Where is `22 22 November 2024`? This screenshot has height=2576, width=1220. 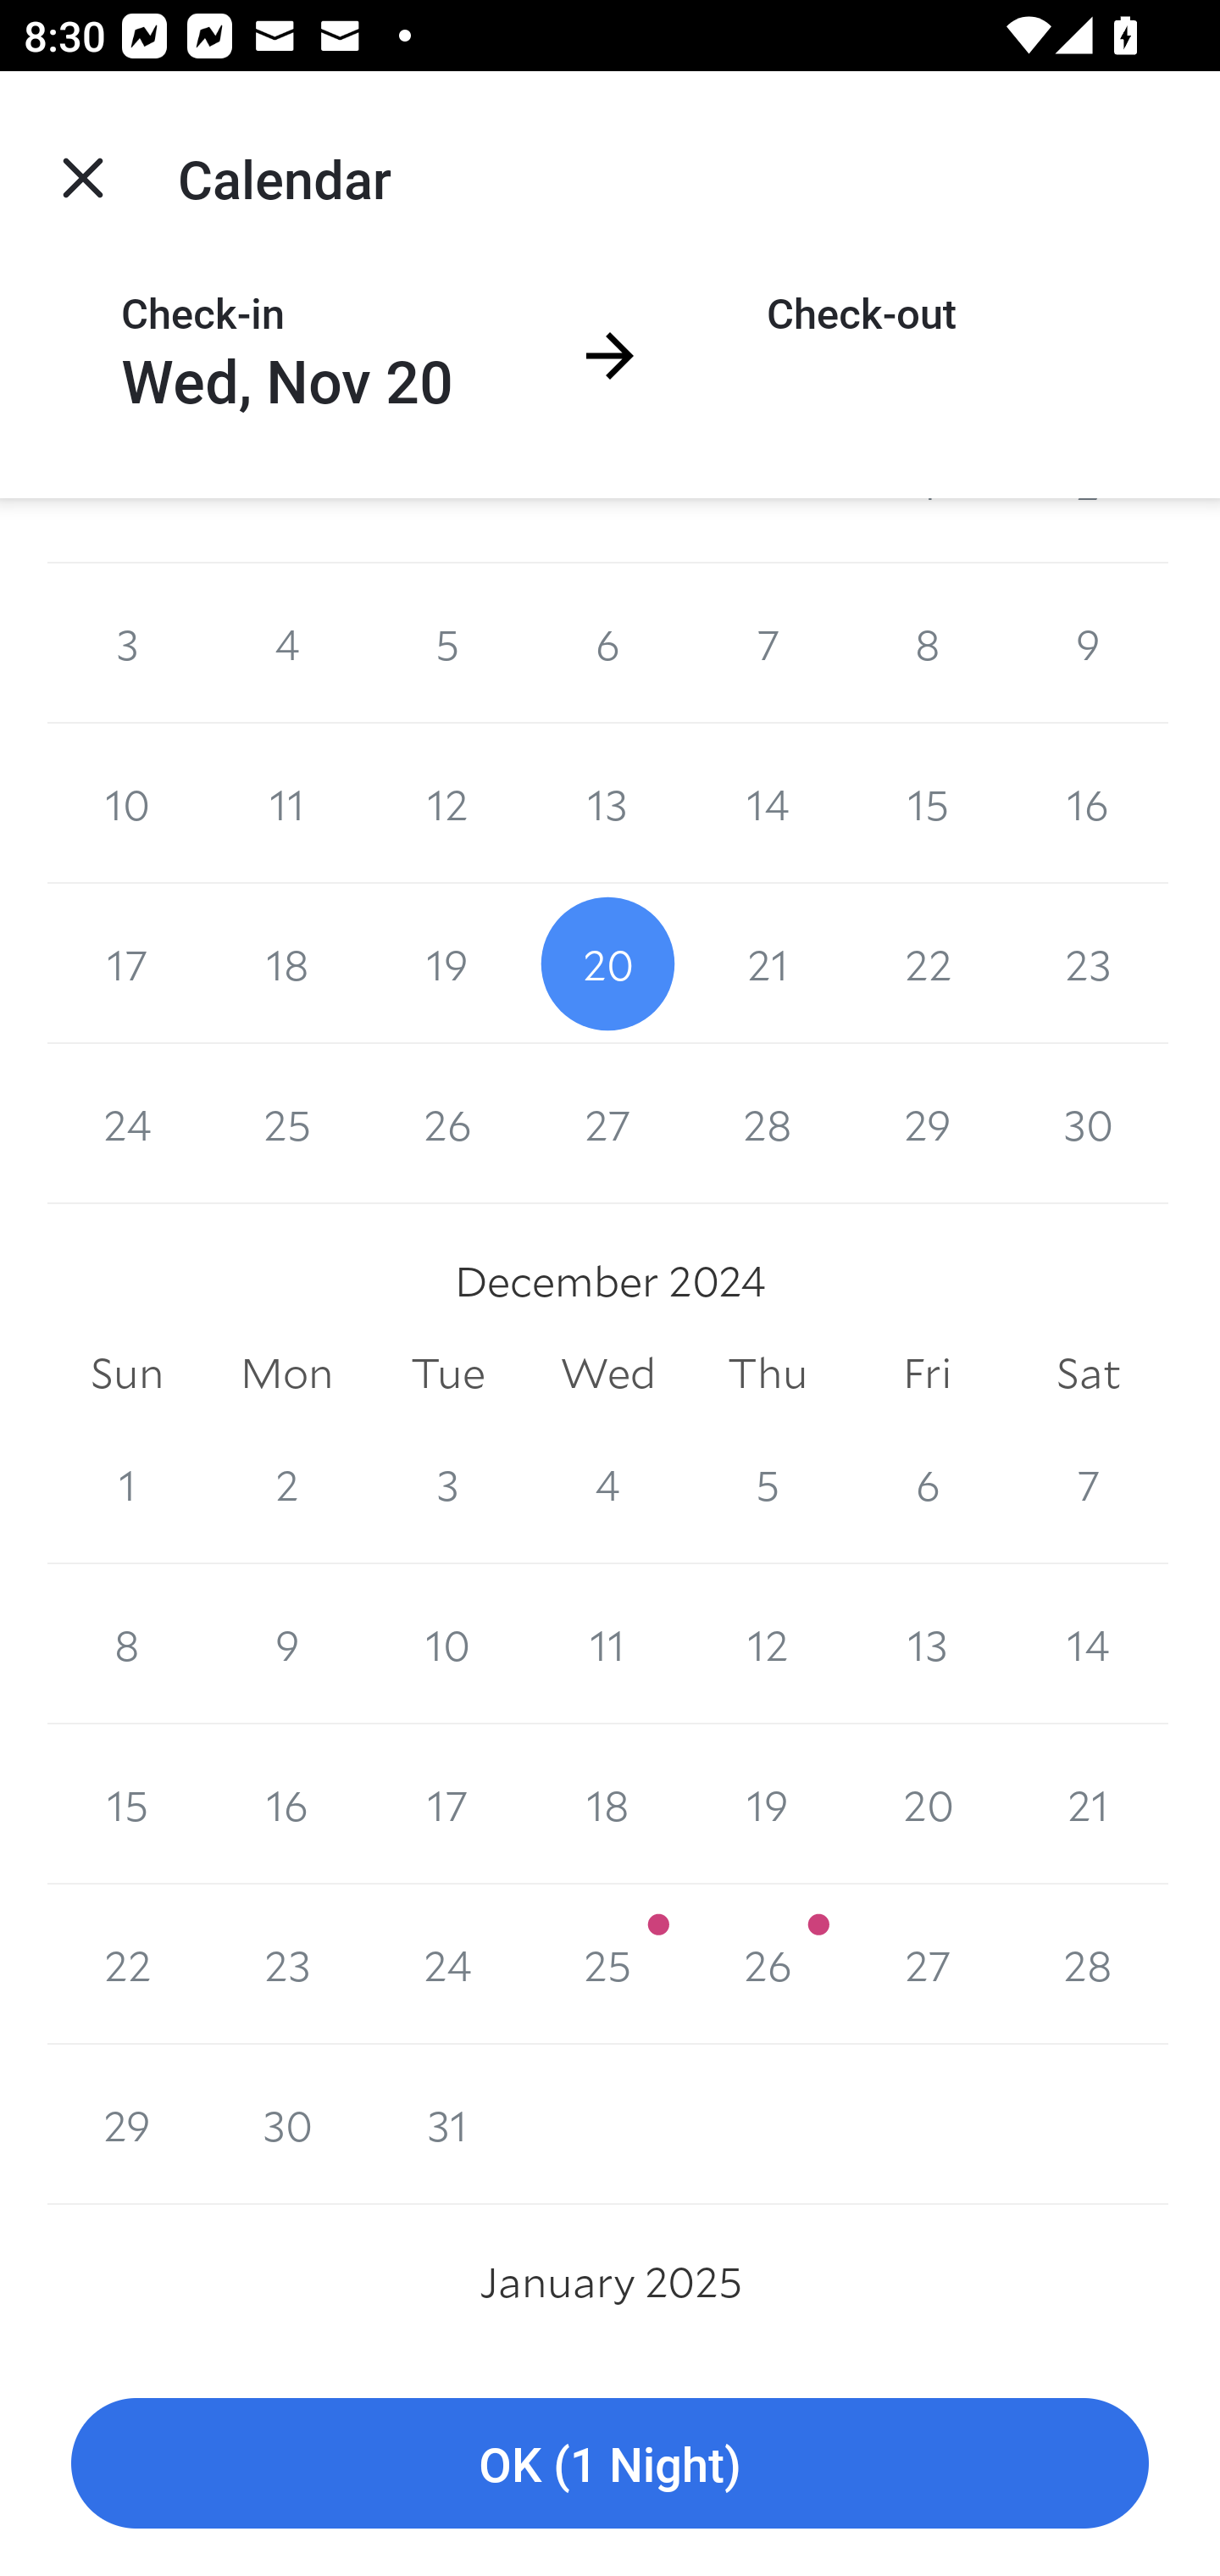
22 22 November 2024 is located at coordinates (927, 963).